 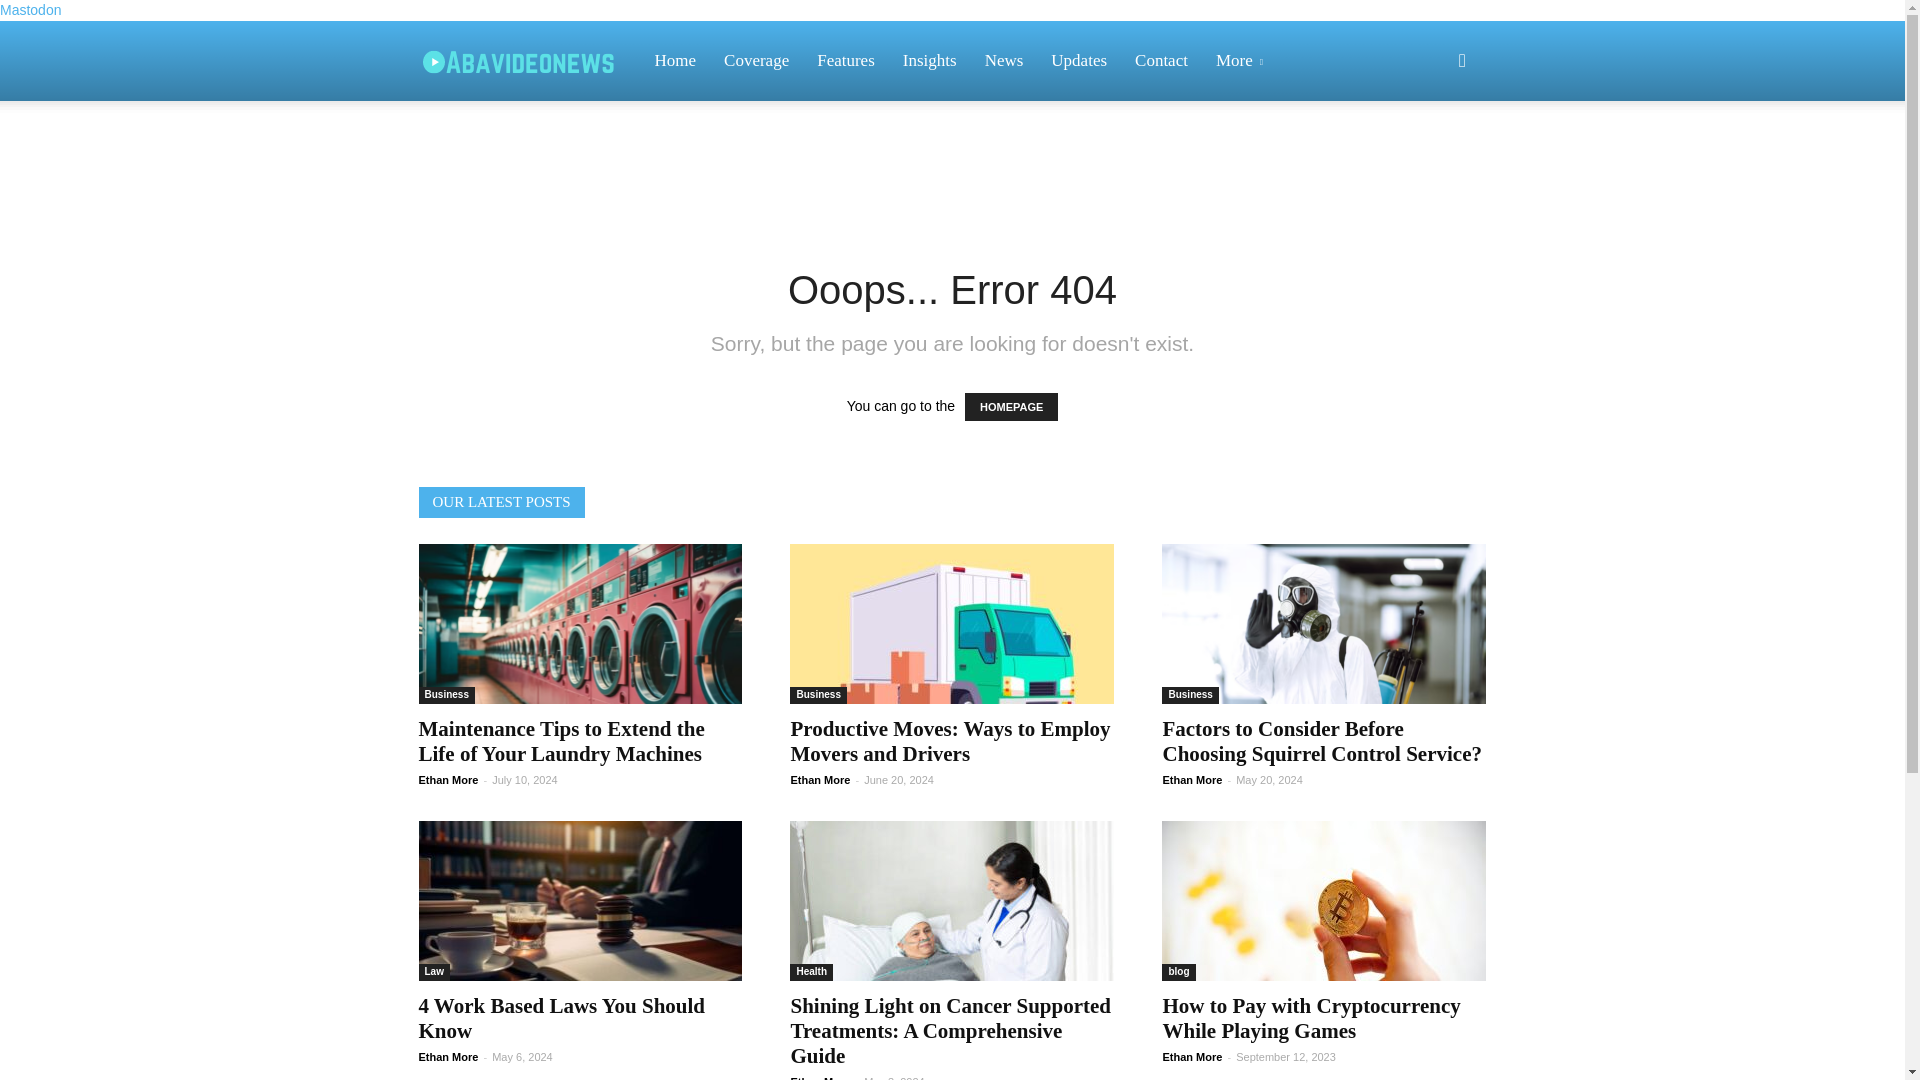 What do you see at coordinates (1430, 156) in the screenshot?
I see `Search` at bounding box center [1430, 156].